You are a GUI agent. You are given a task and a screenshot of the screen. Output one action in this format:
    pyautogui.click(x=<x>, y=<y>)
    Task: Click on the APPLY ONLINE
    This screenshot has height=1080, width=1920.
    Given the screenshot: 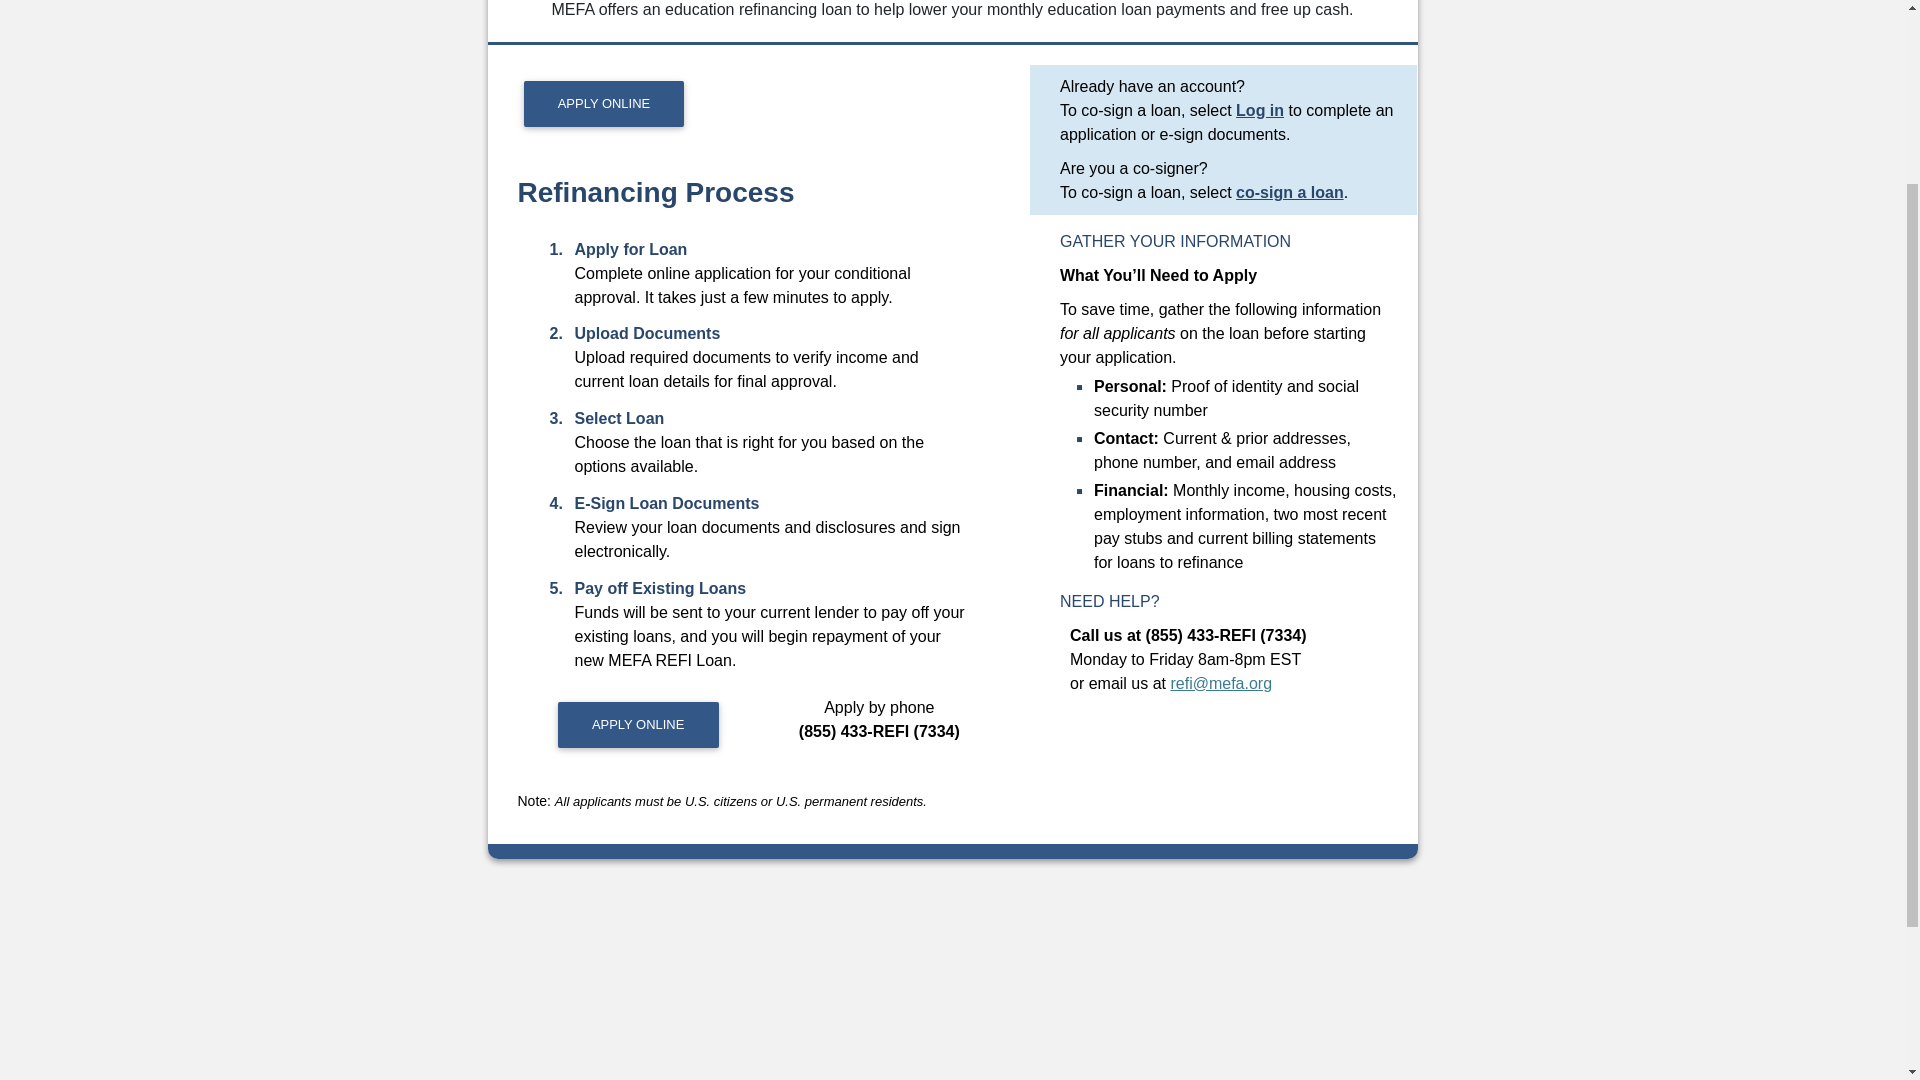 What is the action you would take?
    pyautogui.click(x=604, y=104)
    